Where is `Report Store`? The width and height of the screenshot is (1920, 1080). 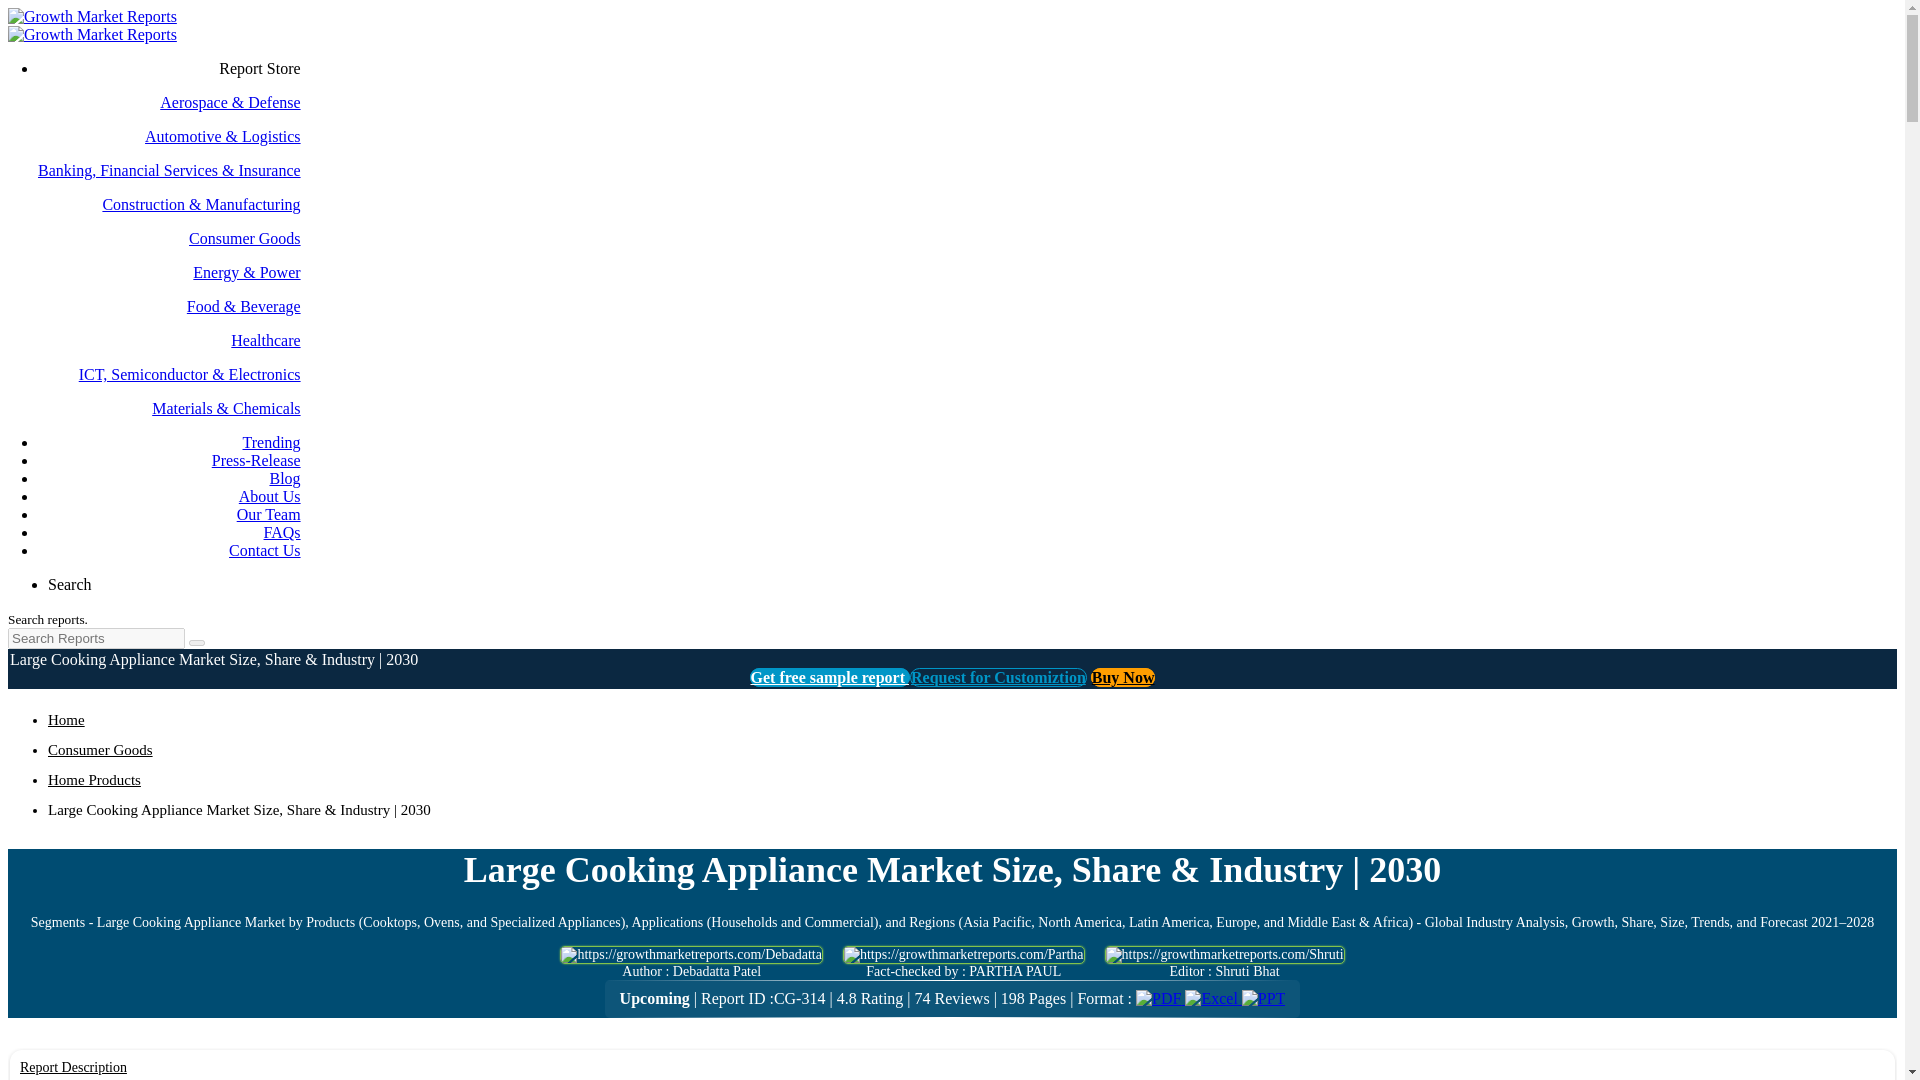 Report Store is located at coordinates (258, 68).